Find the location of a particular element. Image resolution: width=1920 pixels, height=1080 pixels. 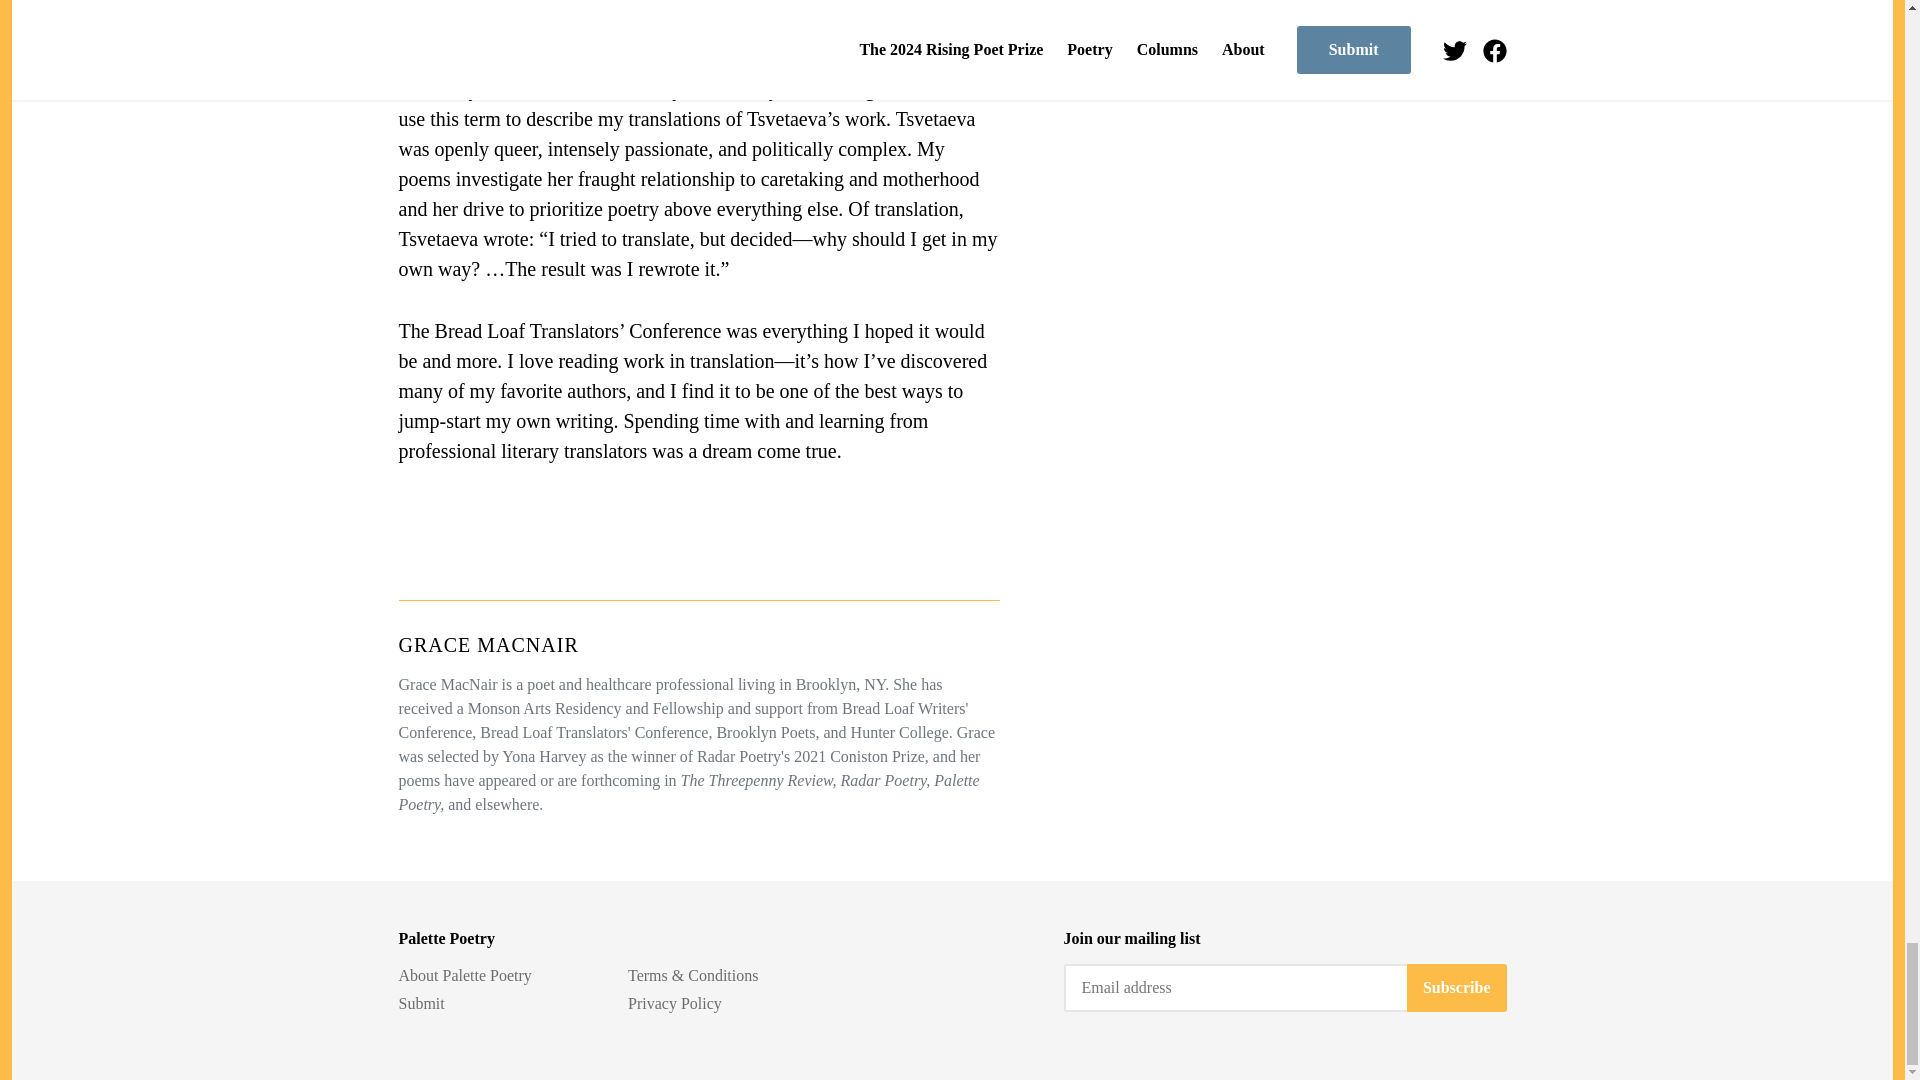

Privacy Policy is located at coordinates (674, 1002).